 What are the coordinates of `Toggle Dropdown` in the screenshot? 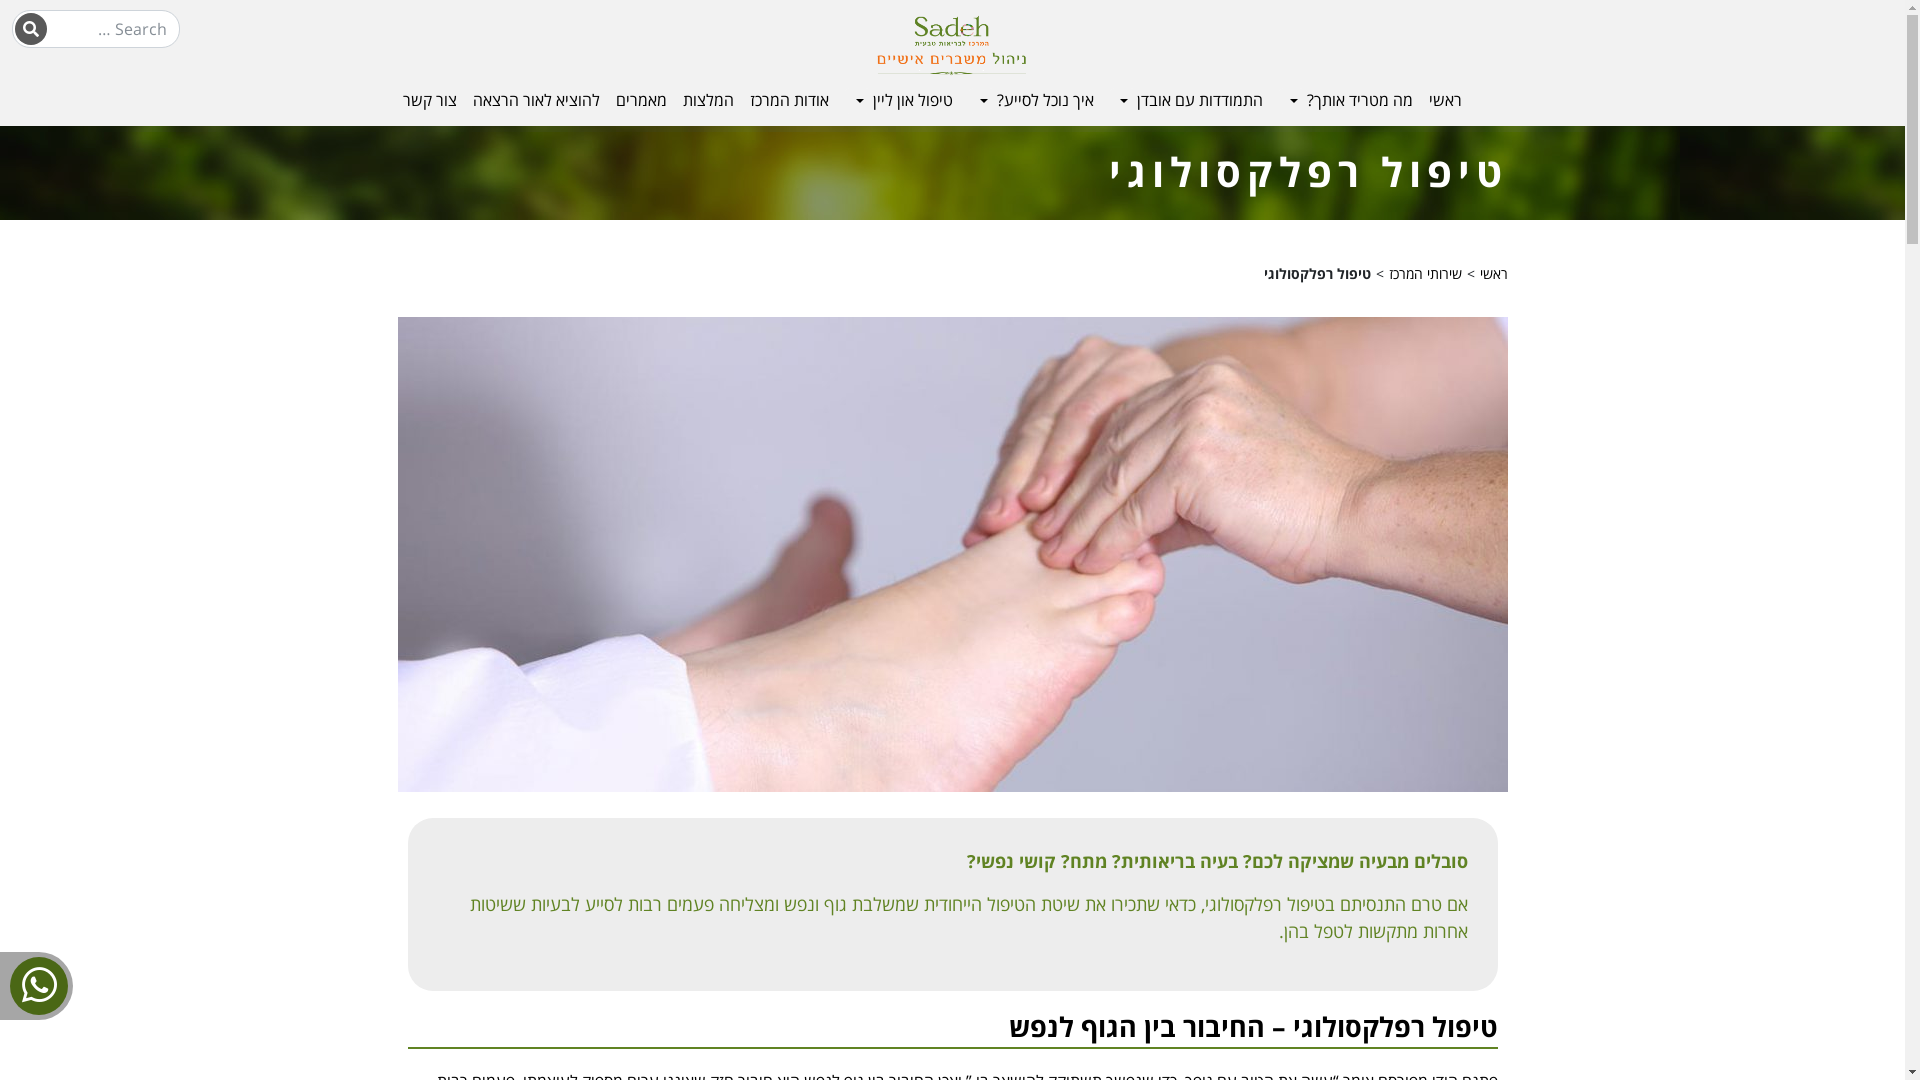 It's located at (858, 101).